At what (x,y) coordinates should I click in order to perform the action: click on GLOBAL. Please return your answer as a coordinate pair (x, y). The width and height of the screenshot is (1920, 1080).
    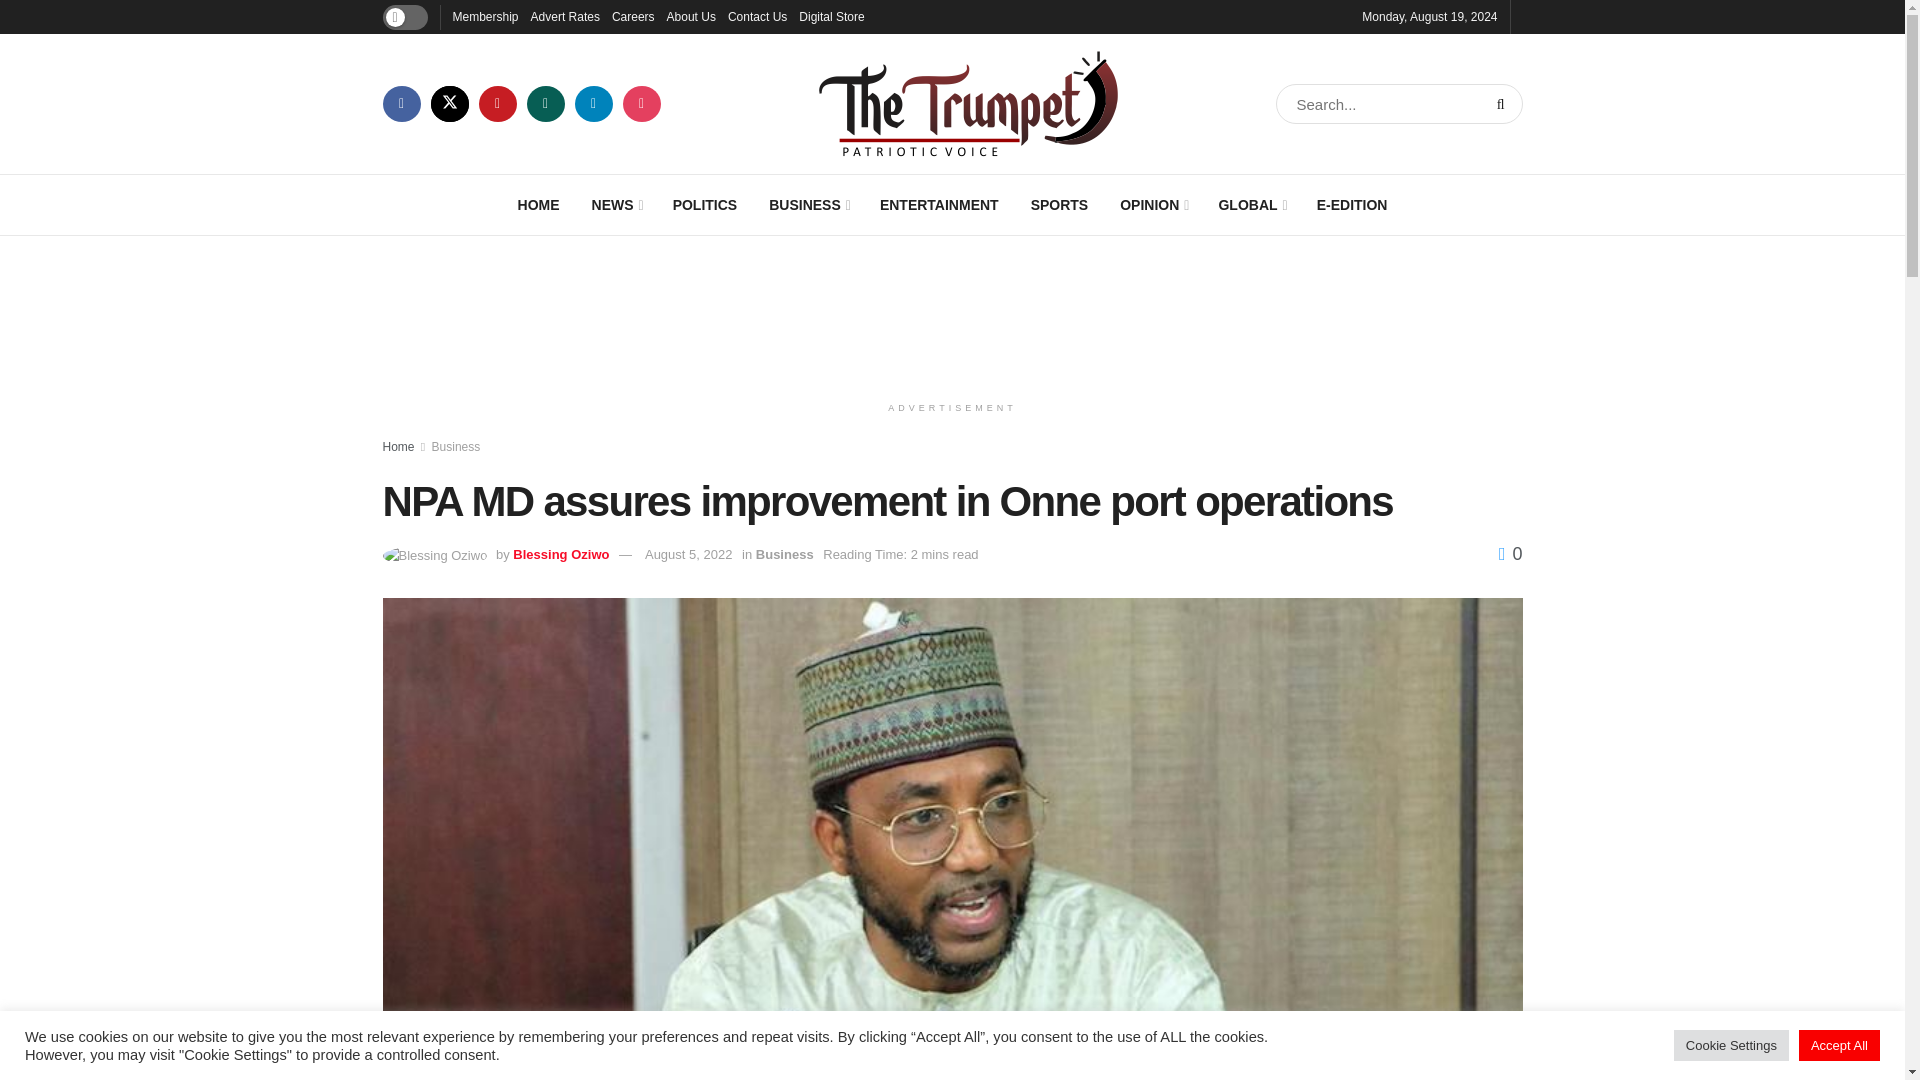
    Looking at the image, I should click on (1250, 204).